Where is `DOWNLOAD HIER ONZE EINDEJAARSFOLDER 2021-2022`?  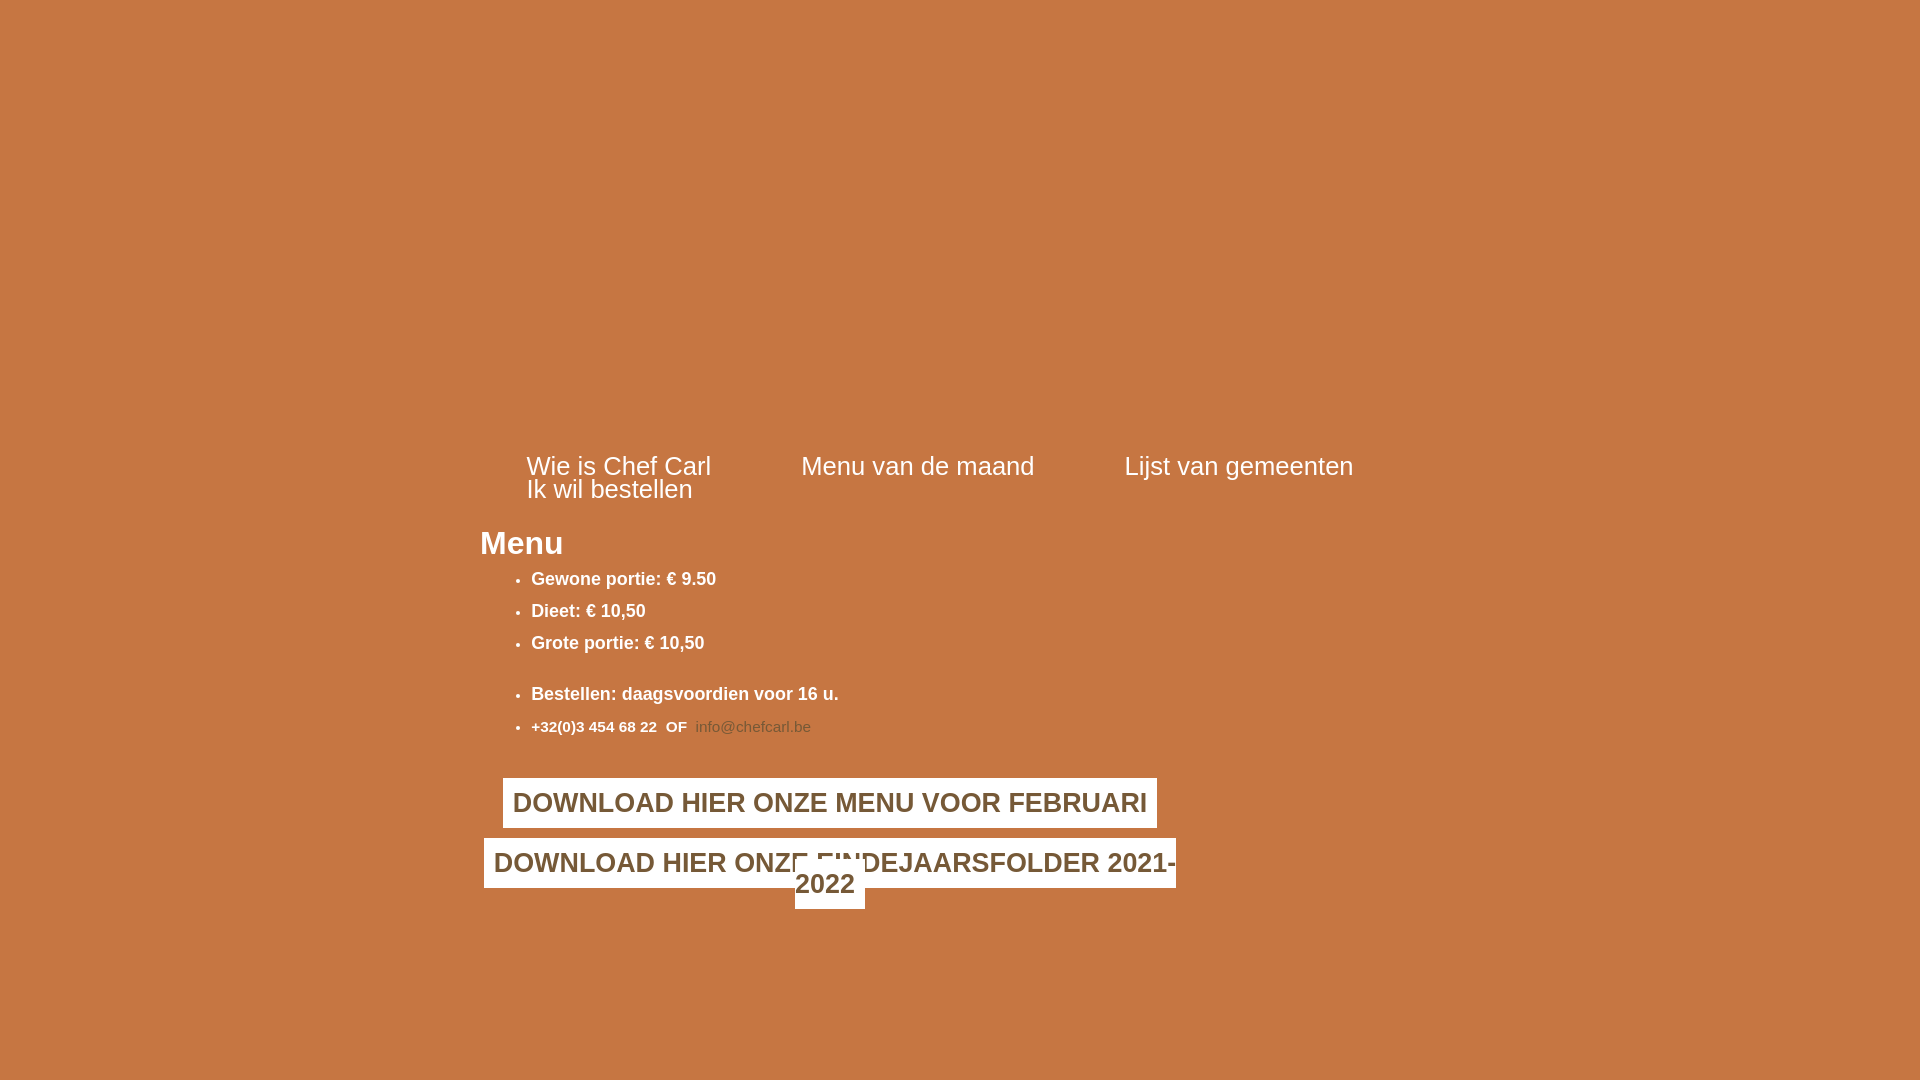
DOWNLOAD HIER ONZE EINDEJAARSFOLDER 2021-2022 is located at coordinates (830, 874).